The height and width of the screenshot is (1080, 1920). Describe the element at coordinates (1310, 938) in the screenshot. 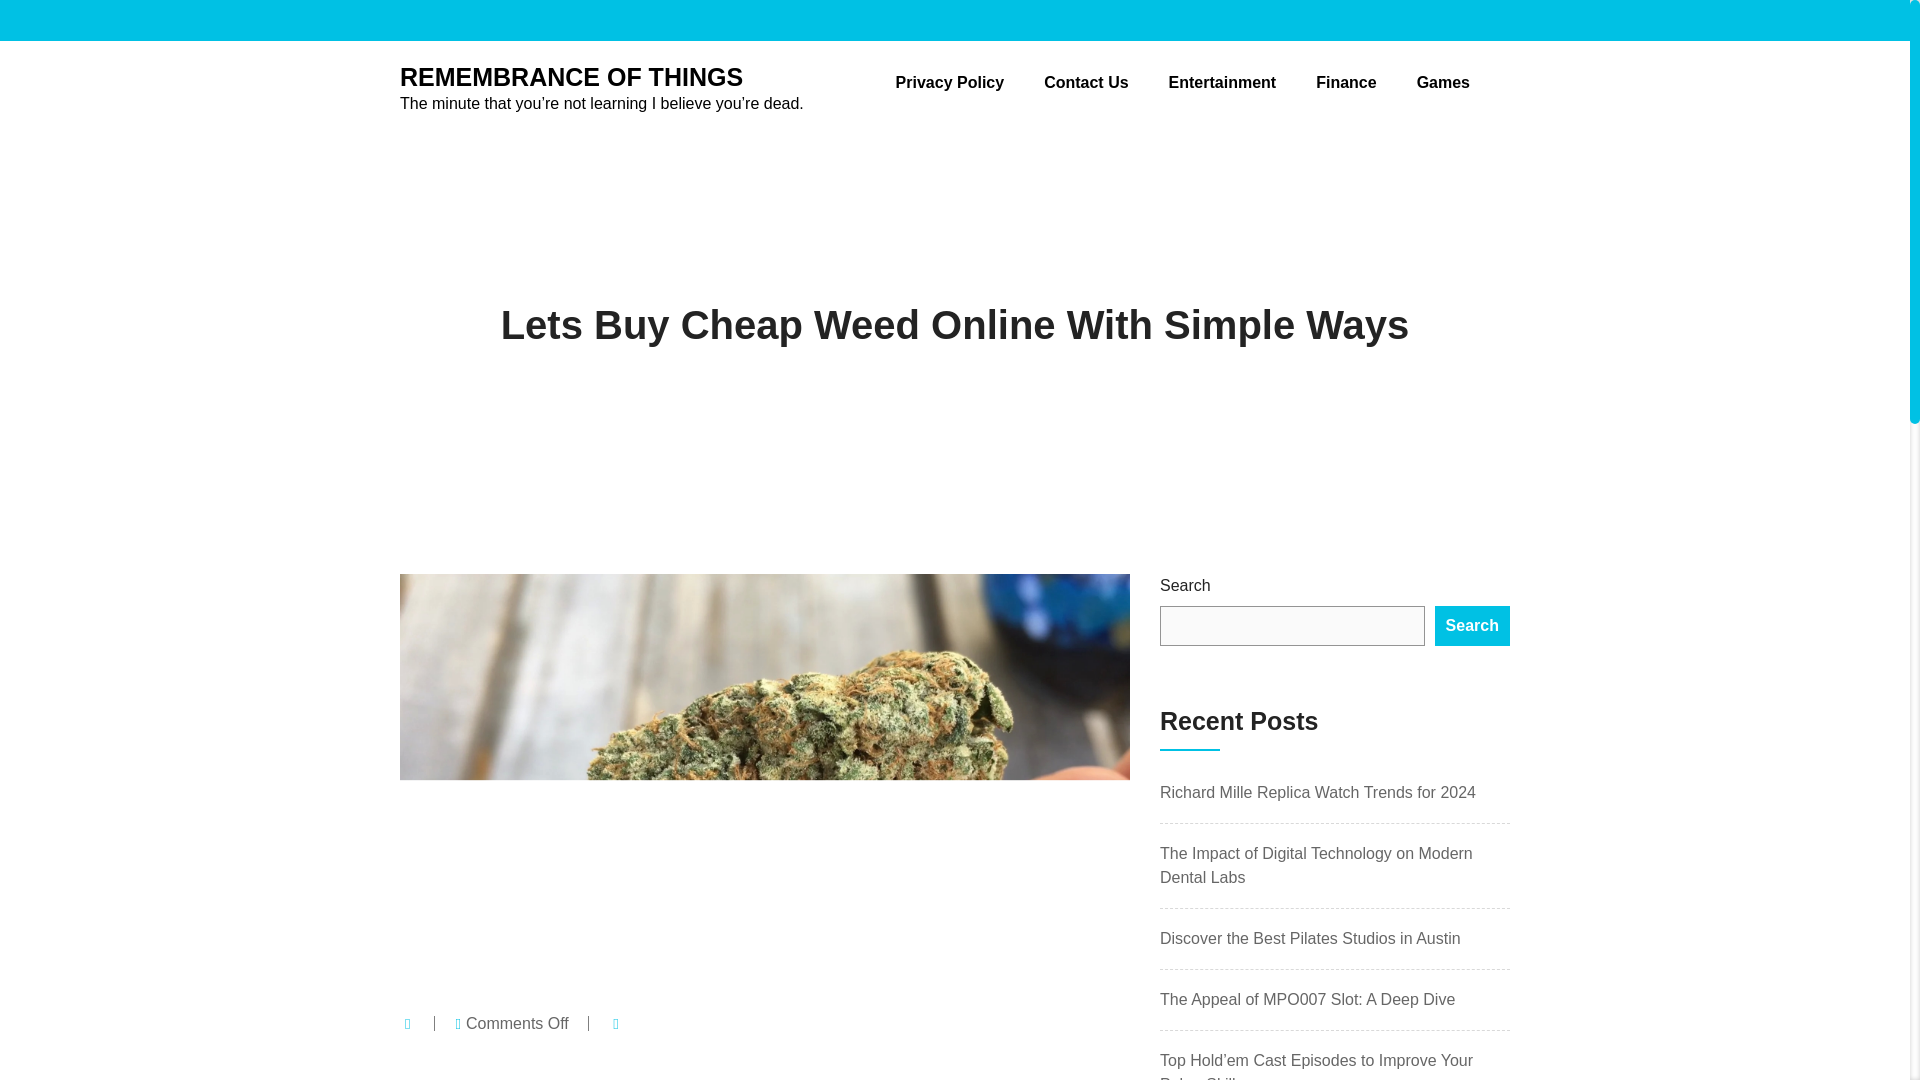

I see `Discover the Best Pilates Studios in Austin` at that location.